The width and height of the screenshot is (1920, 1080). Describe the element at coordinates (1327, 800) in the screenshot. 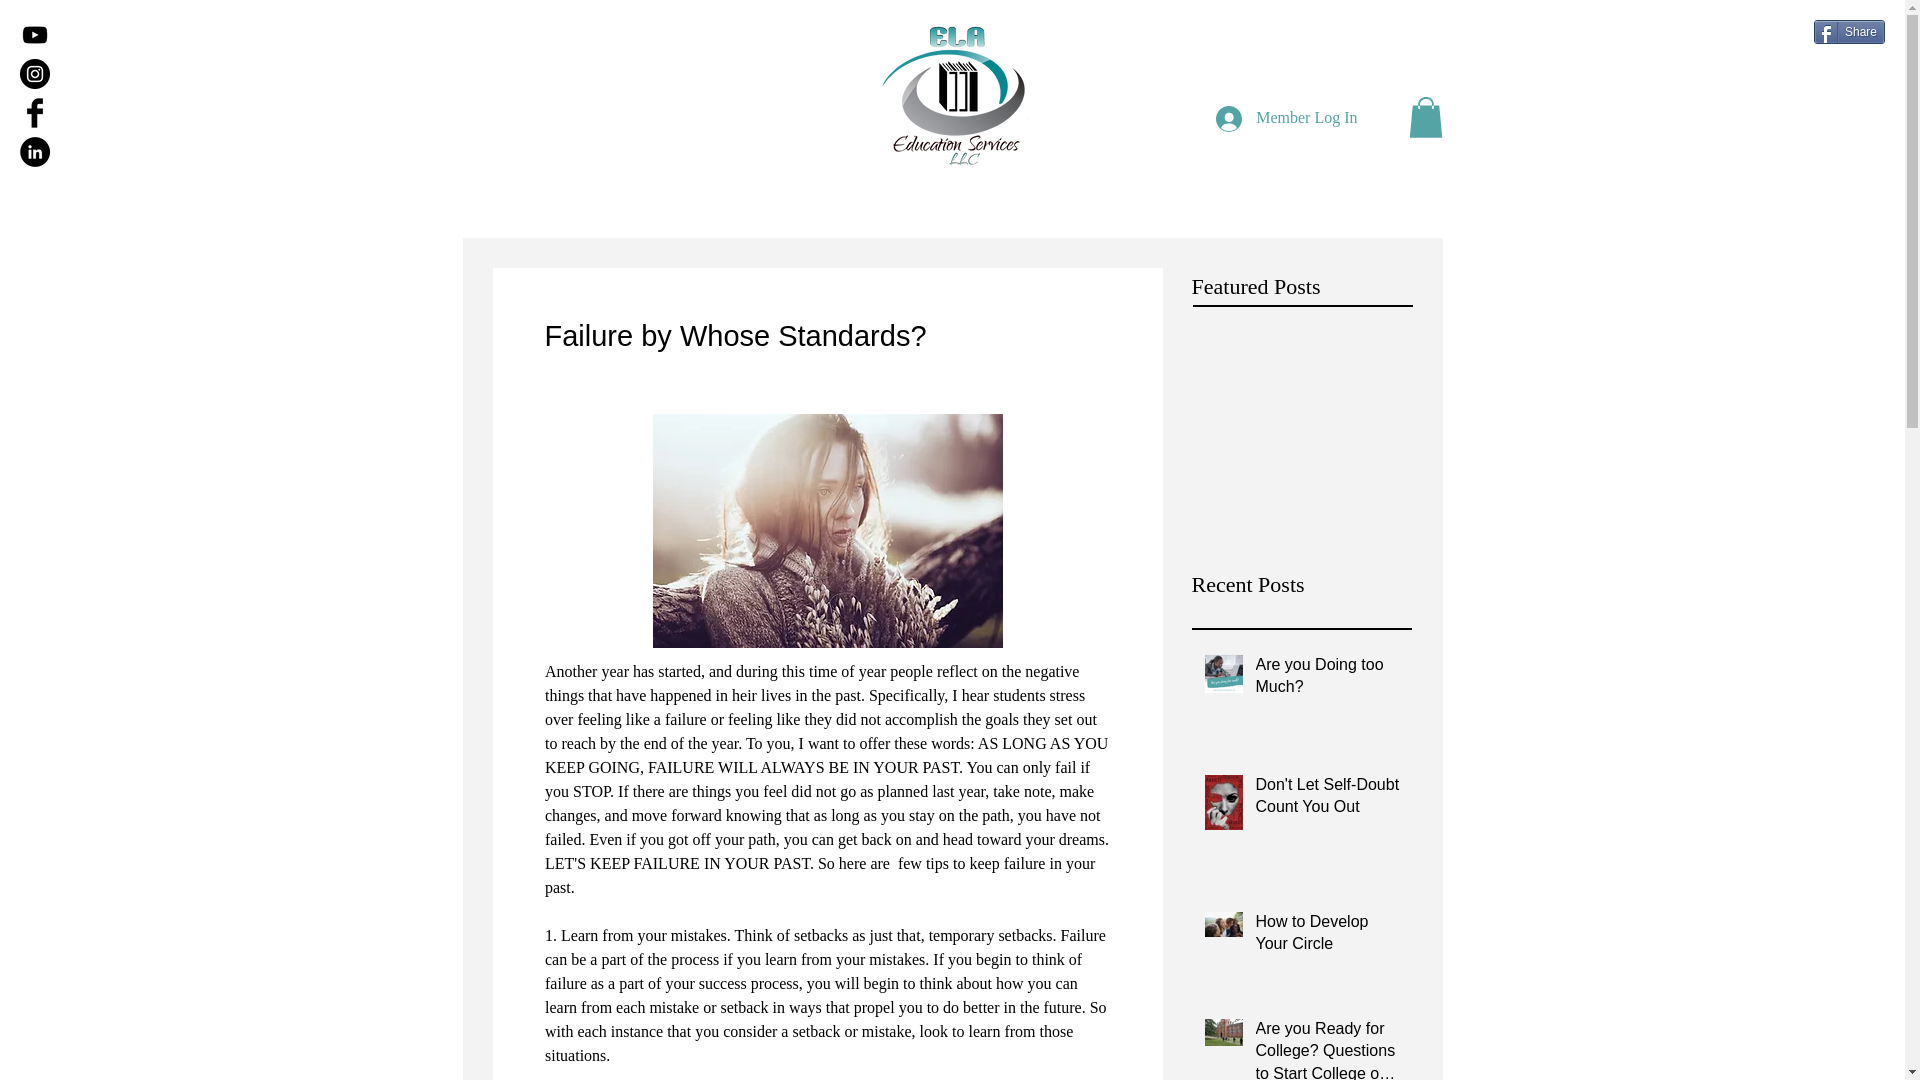

I see `Don't Let Self-Doubt Count You Out` at that location.